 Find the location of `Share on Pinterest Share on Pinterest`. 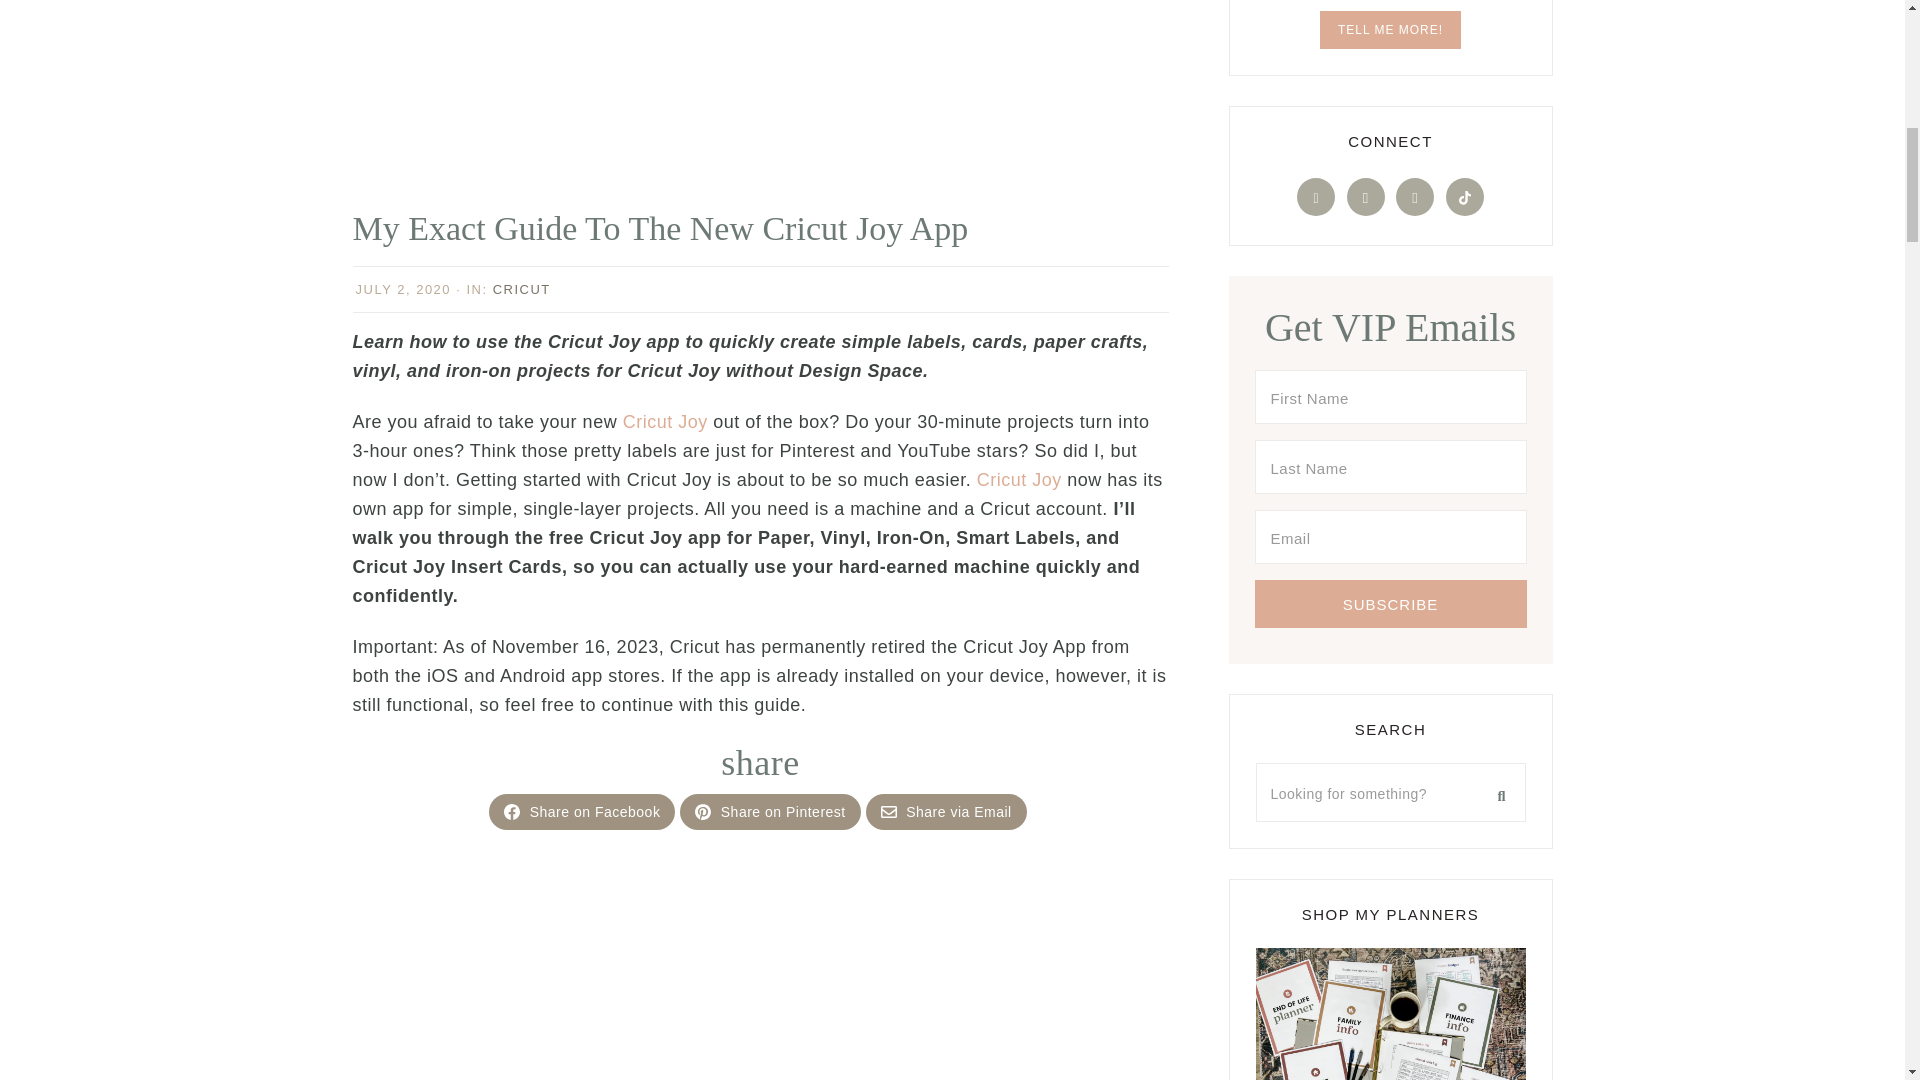

Share on Pinterest Share on Pinterest is located at coordinates (770, 812).